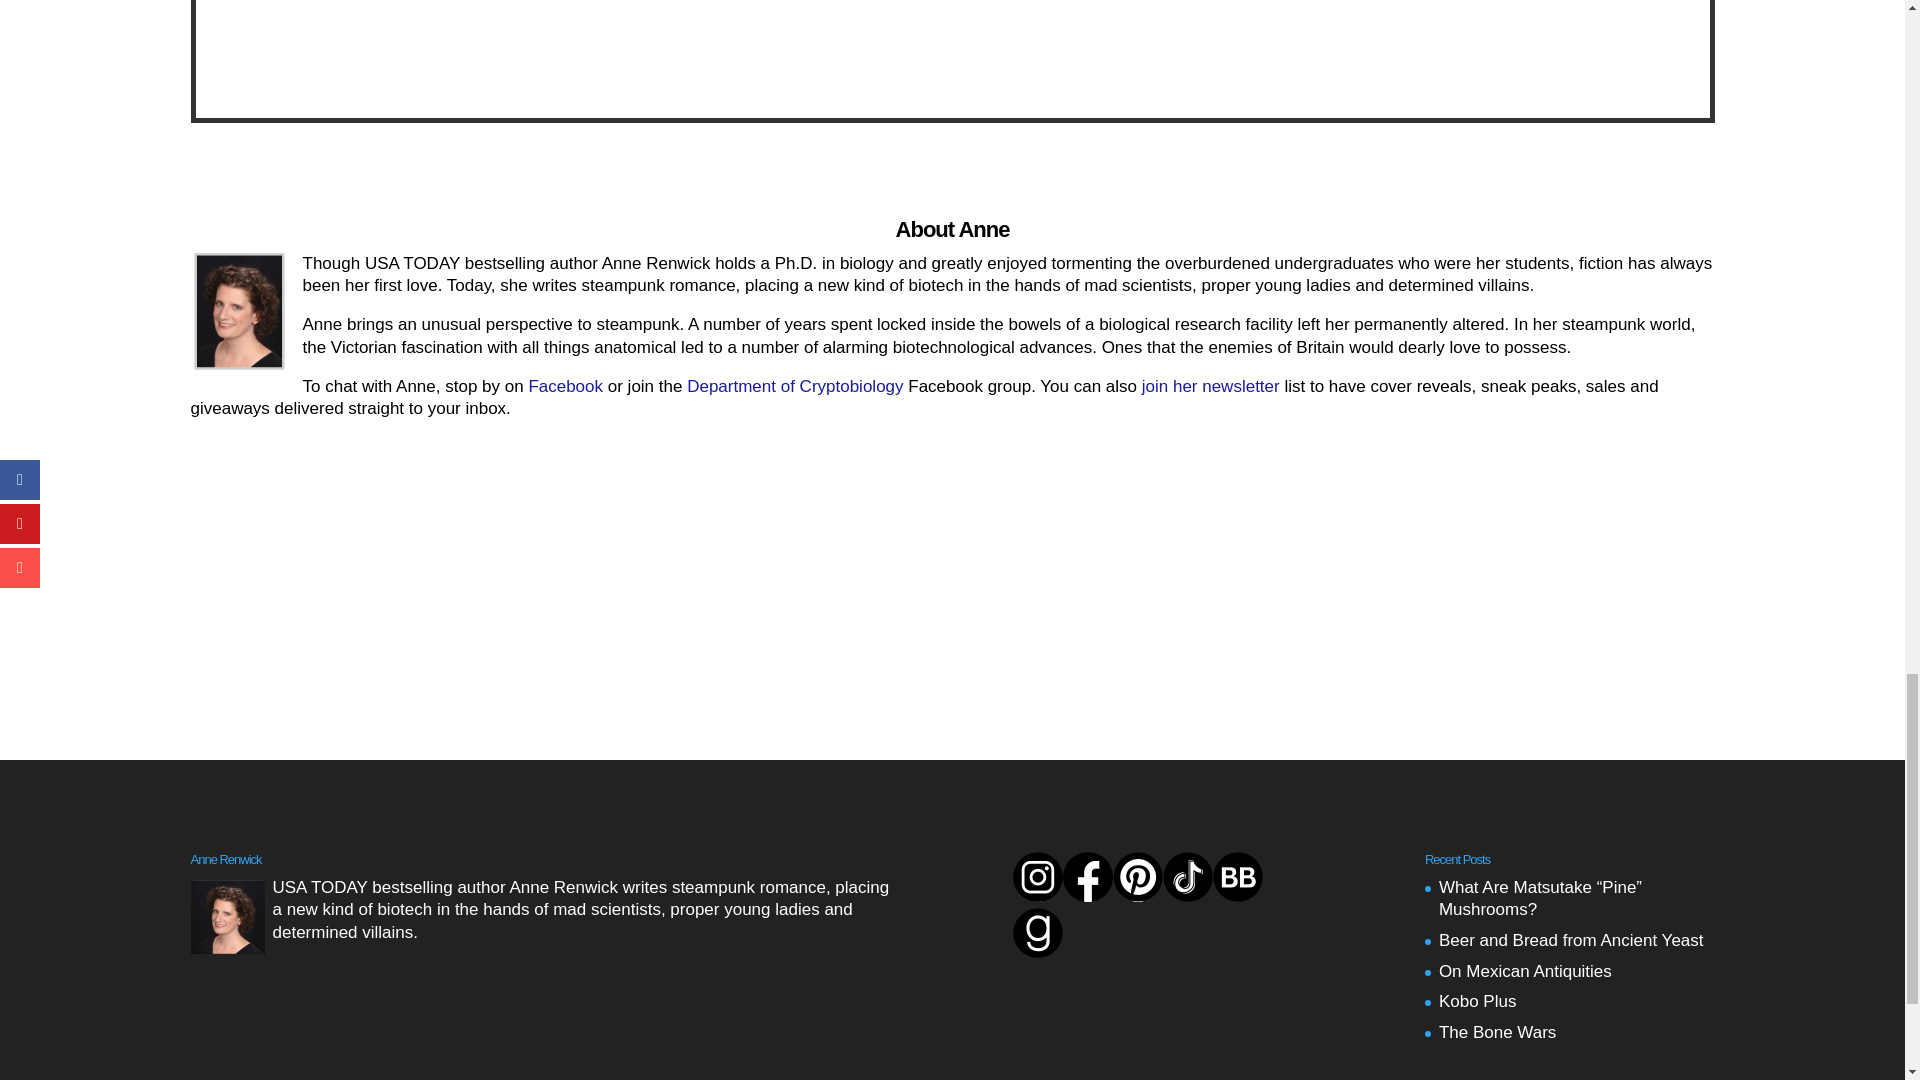 This screenshot has width=1920, height=1080. What do you see at coordinates (1477, 1001) in the screenshot?
I see `Kobo Plus` at bounding box center [1477, 1001].